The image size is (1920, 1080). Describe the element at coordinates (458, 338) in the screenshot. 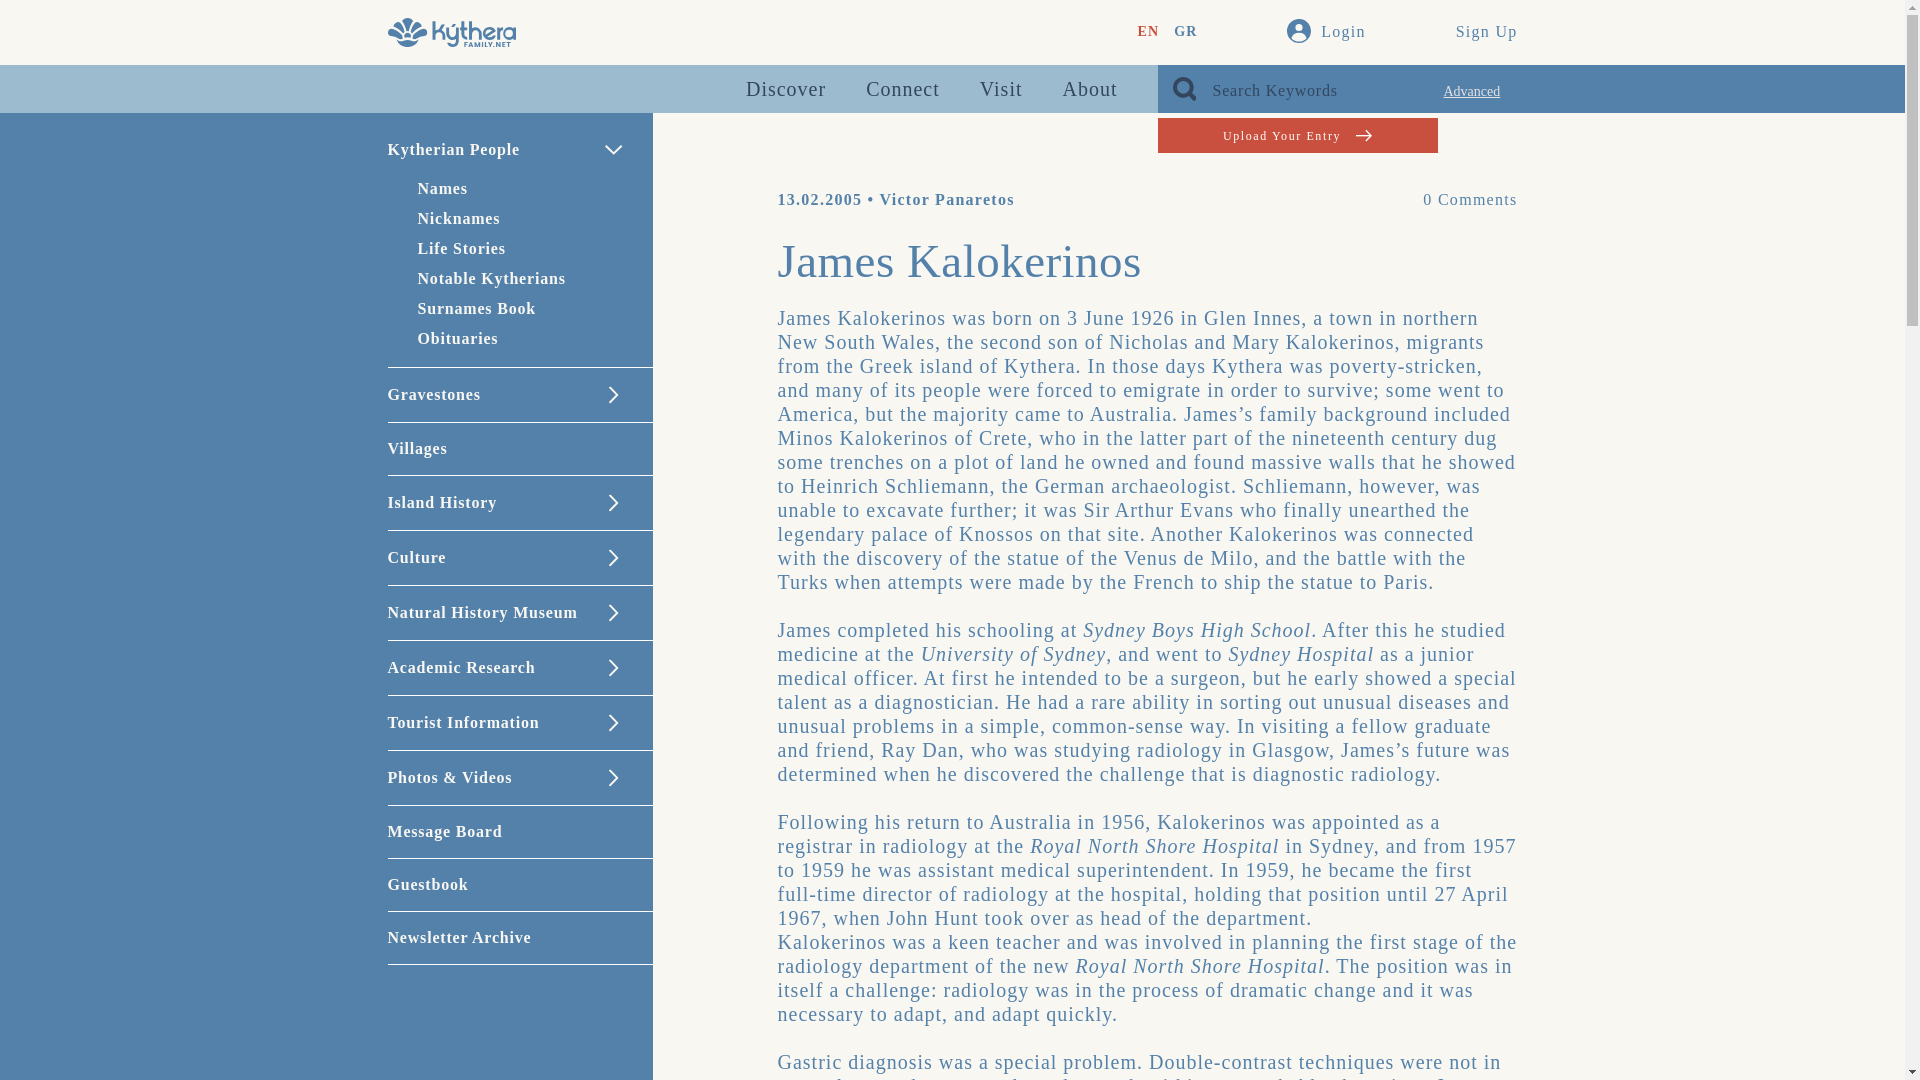

I see `Obituaries` at that location.